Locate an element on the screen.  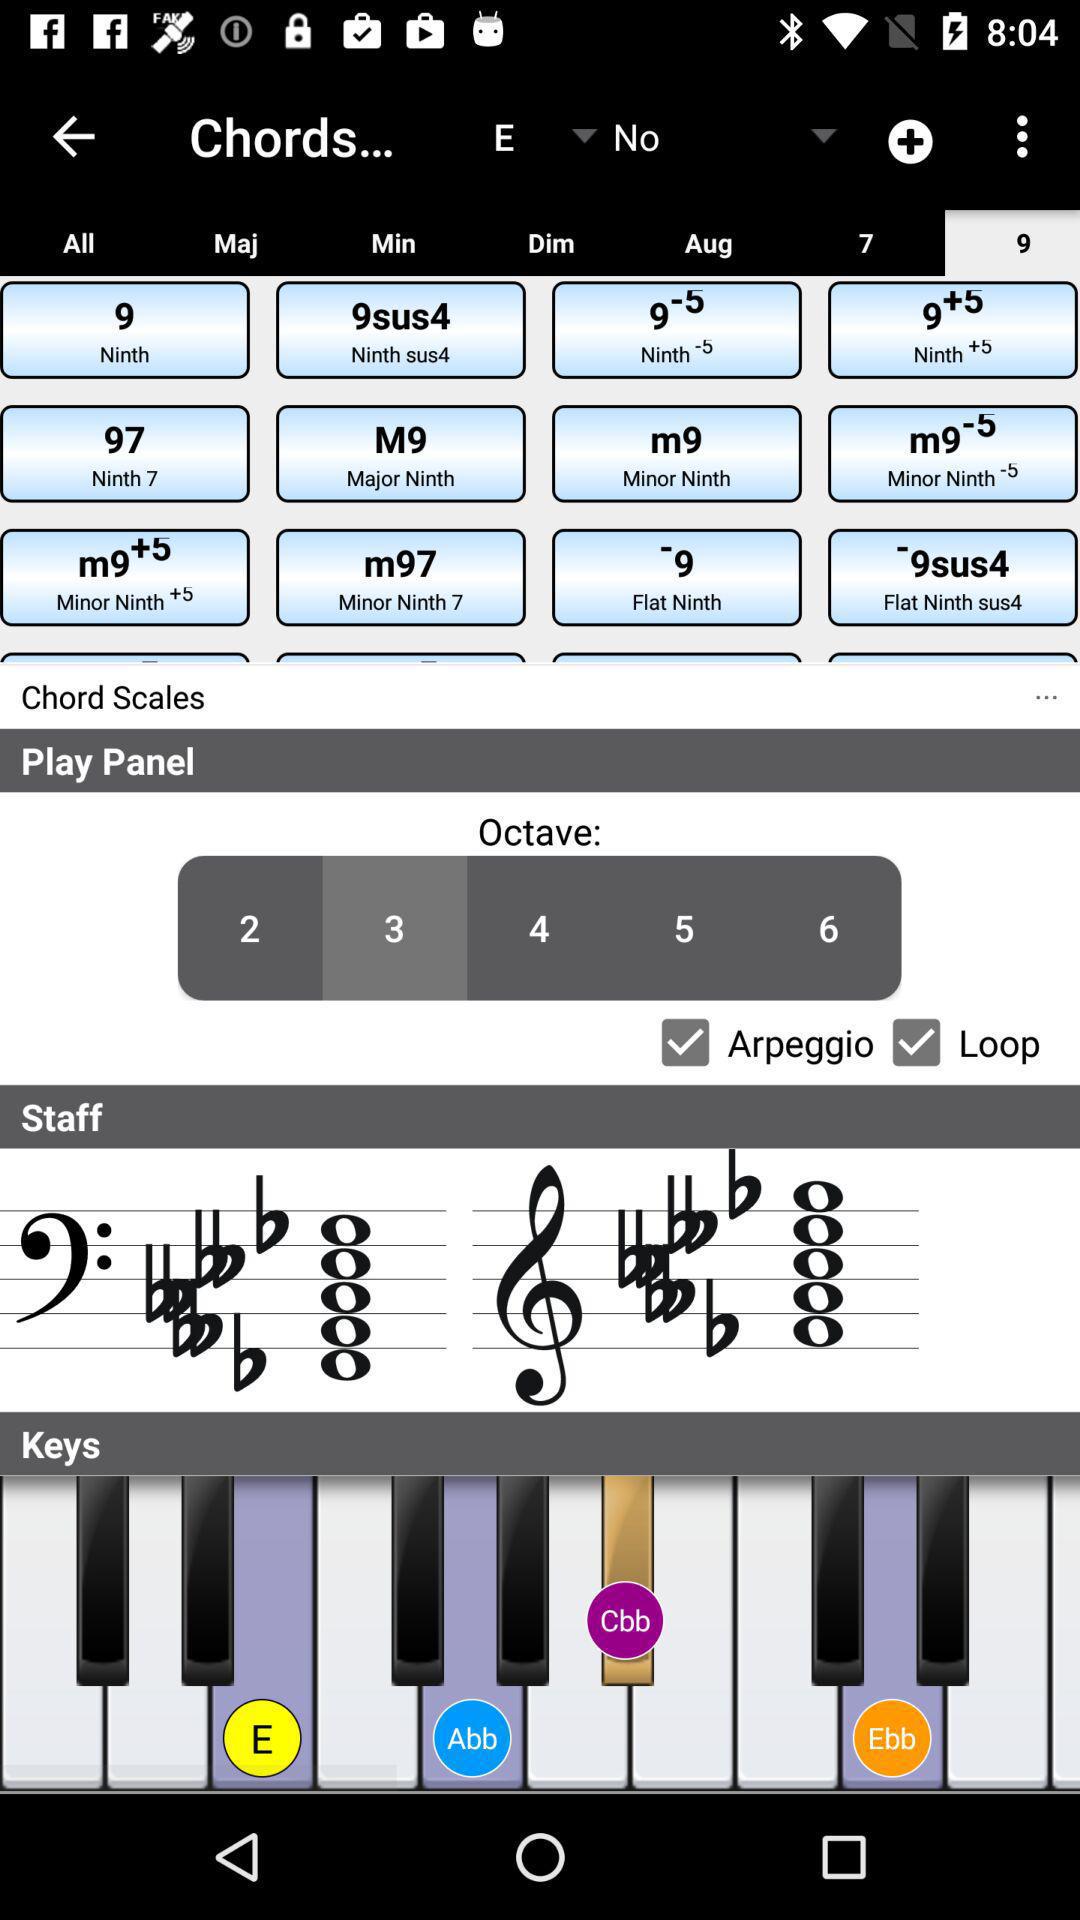
open the item to the left of loop icon is located at coordinates (916, 1042).